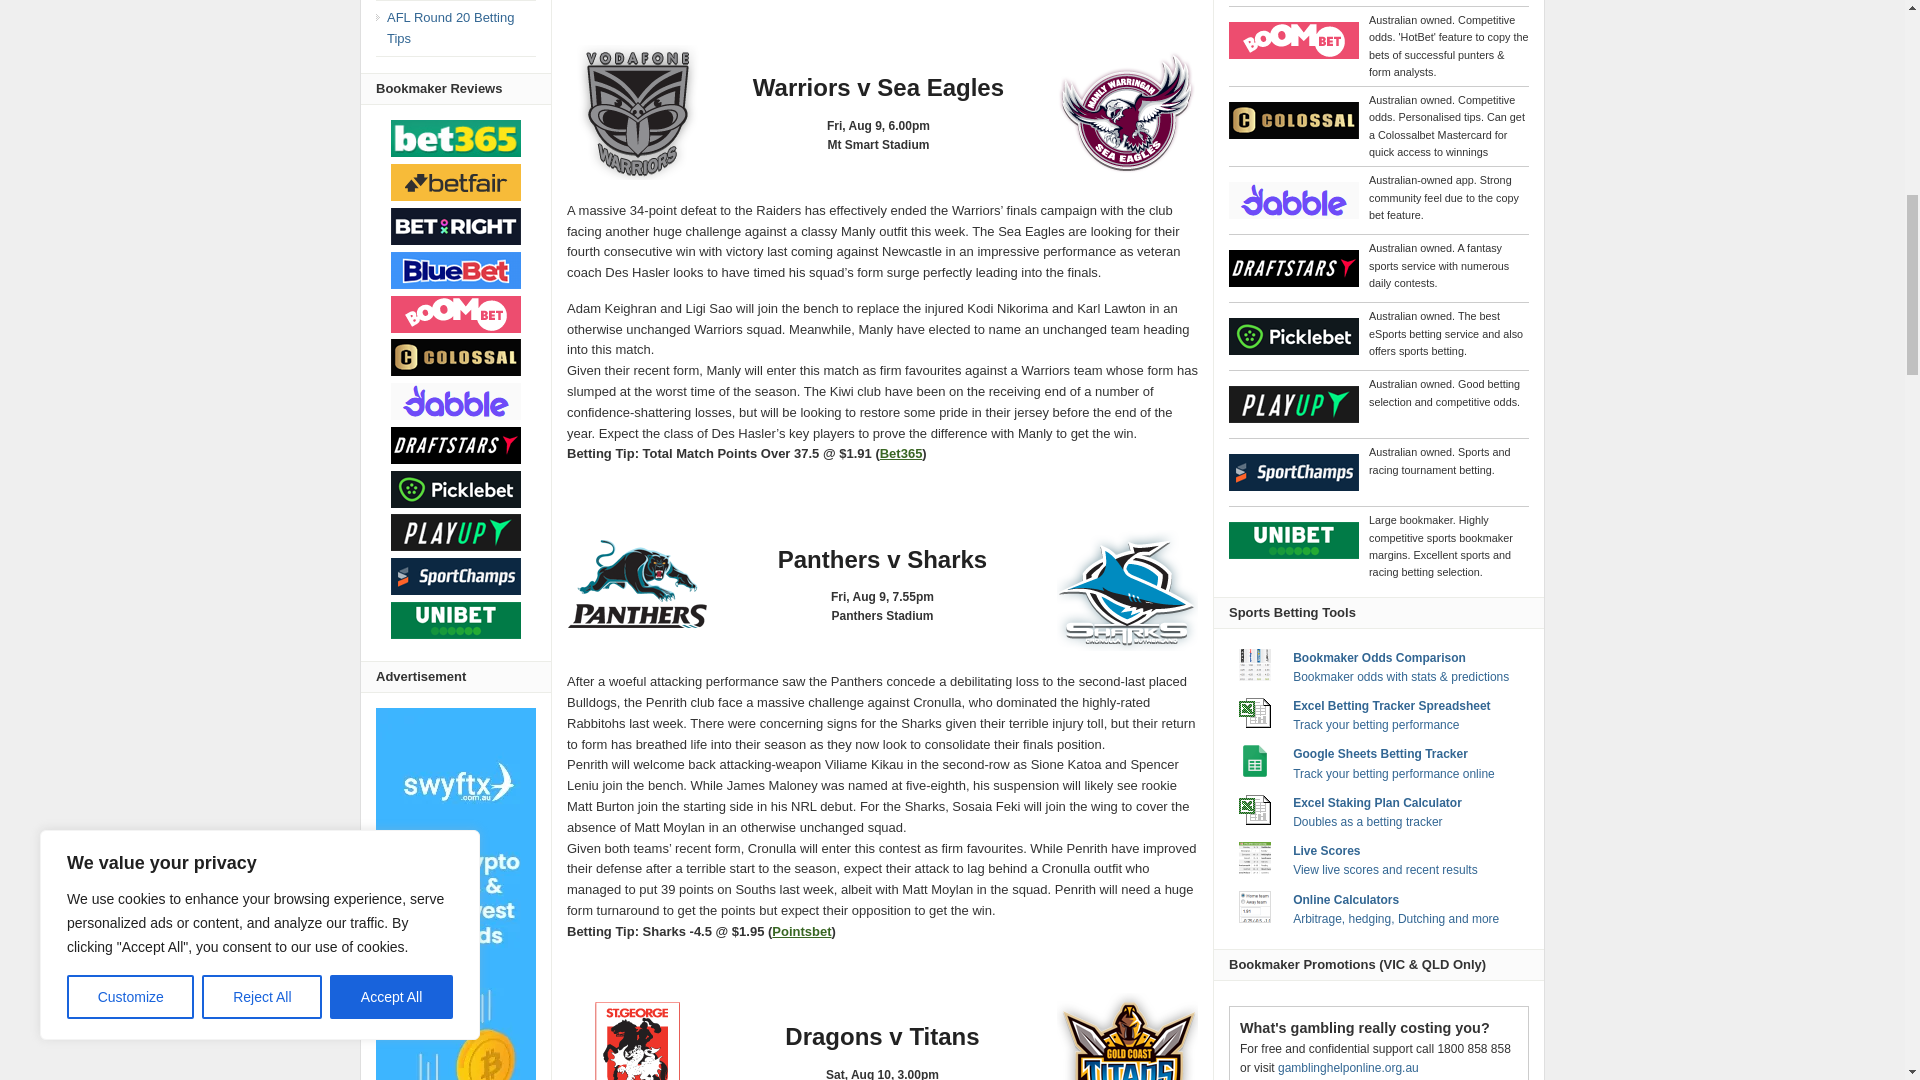  Describe the element at coordinates (456, 402) in the screenshot. I see `Dabble review` at that location.